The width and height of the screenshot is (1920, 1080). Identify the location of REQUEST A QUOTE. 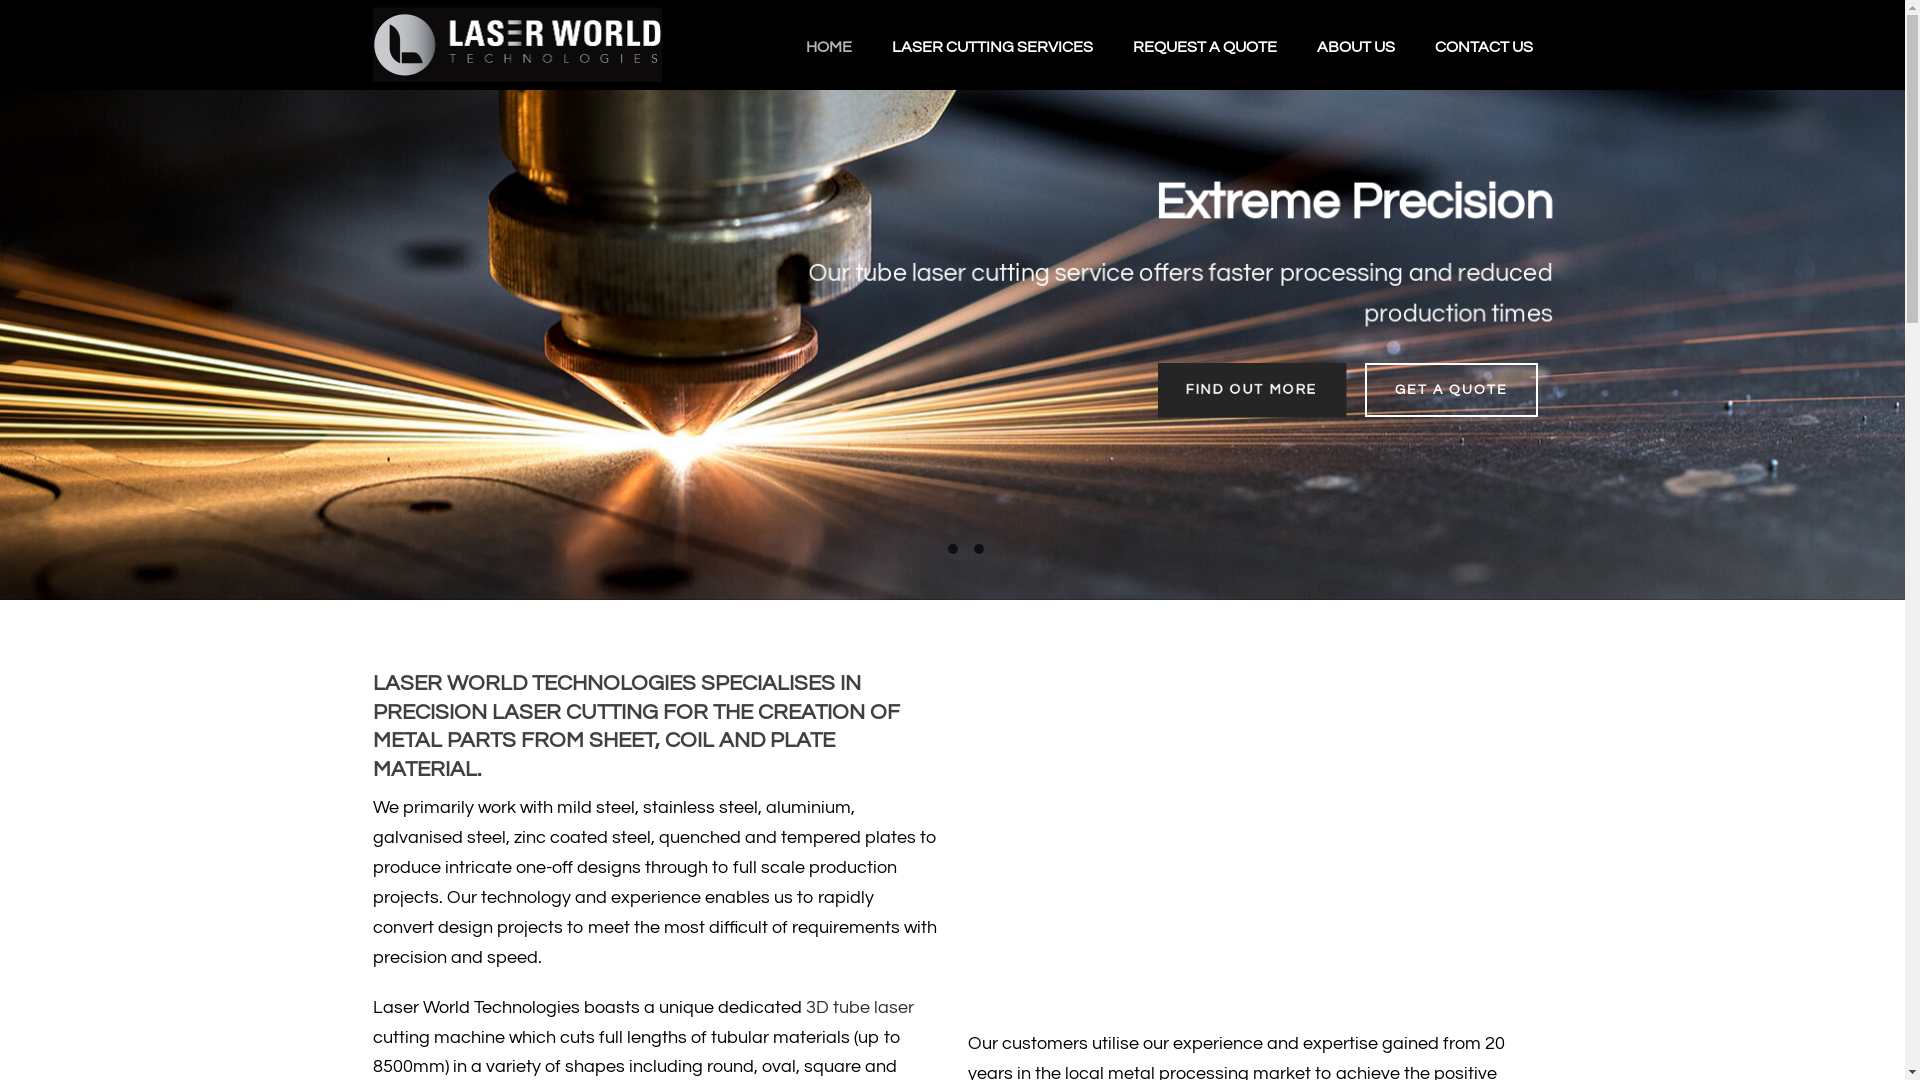
(1204, 45).